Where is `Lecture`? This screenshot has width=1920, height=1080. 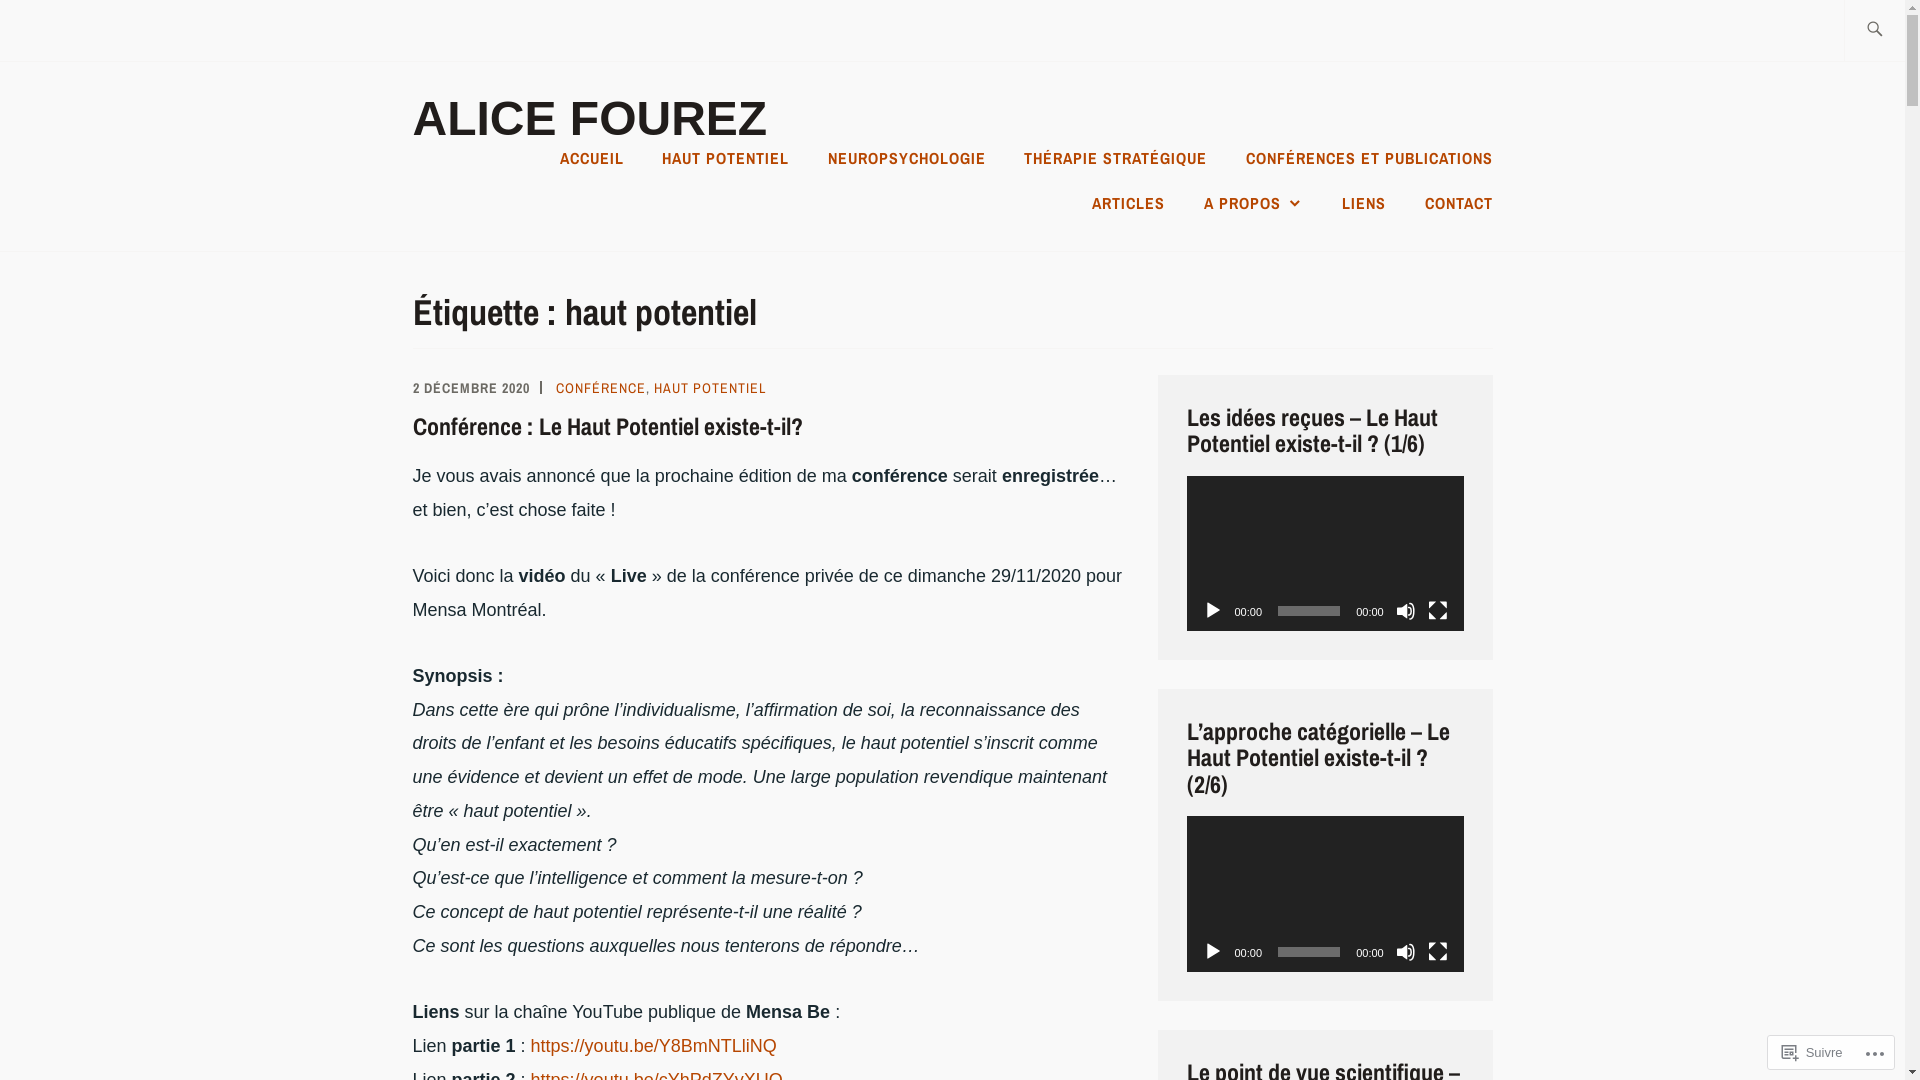
Lecture is located at coordinates (1212, 952).